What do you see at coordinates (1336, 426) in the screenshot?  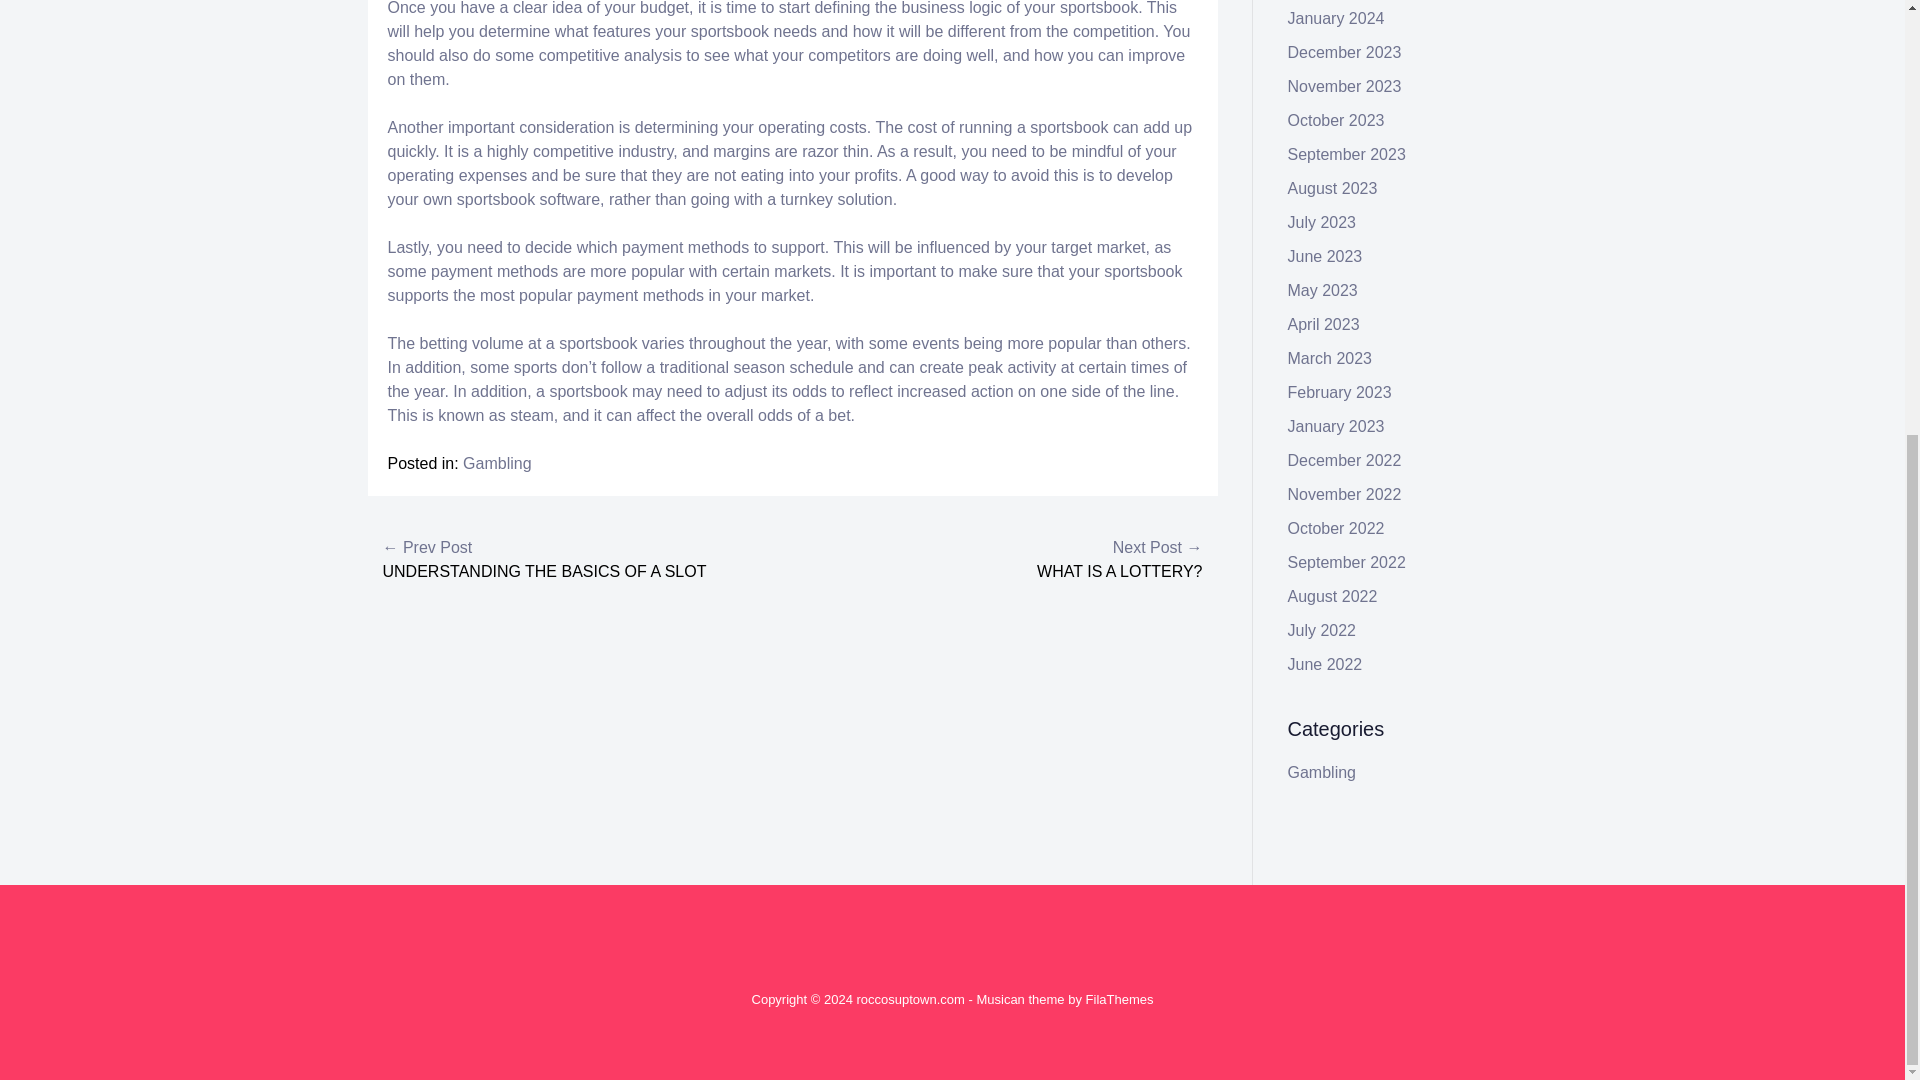 I see `January 2023` at bounding box center [1336, 426].